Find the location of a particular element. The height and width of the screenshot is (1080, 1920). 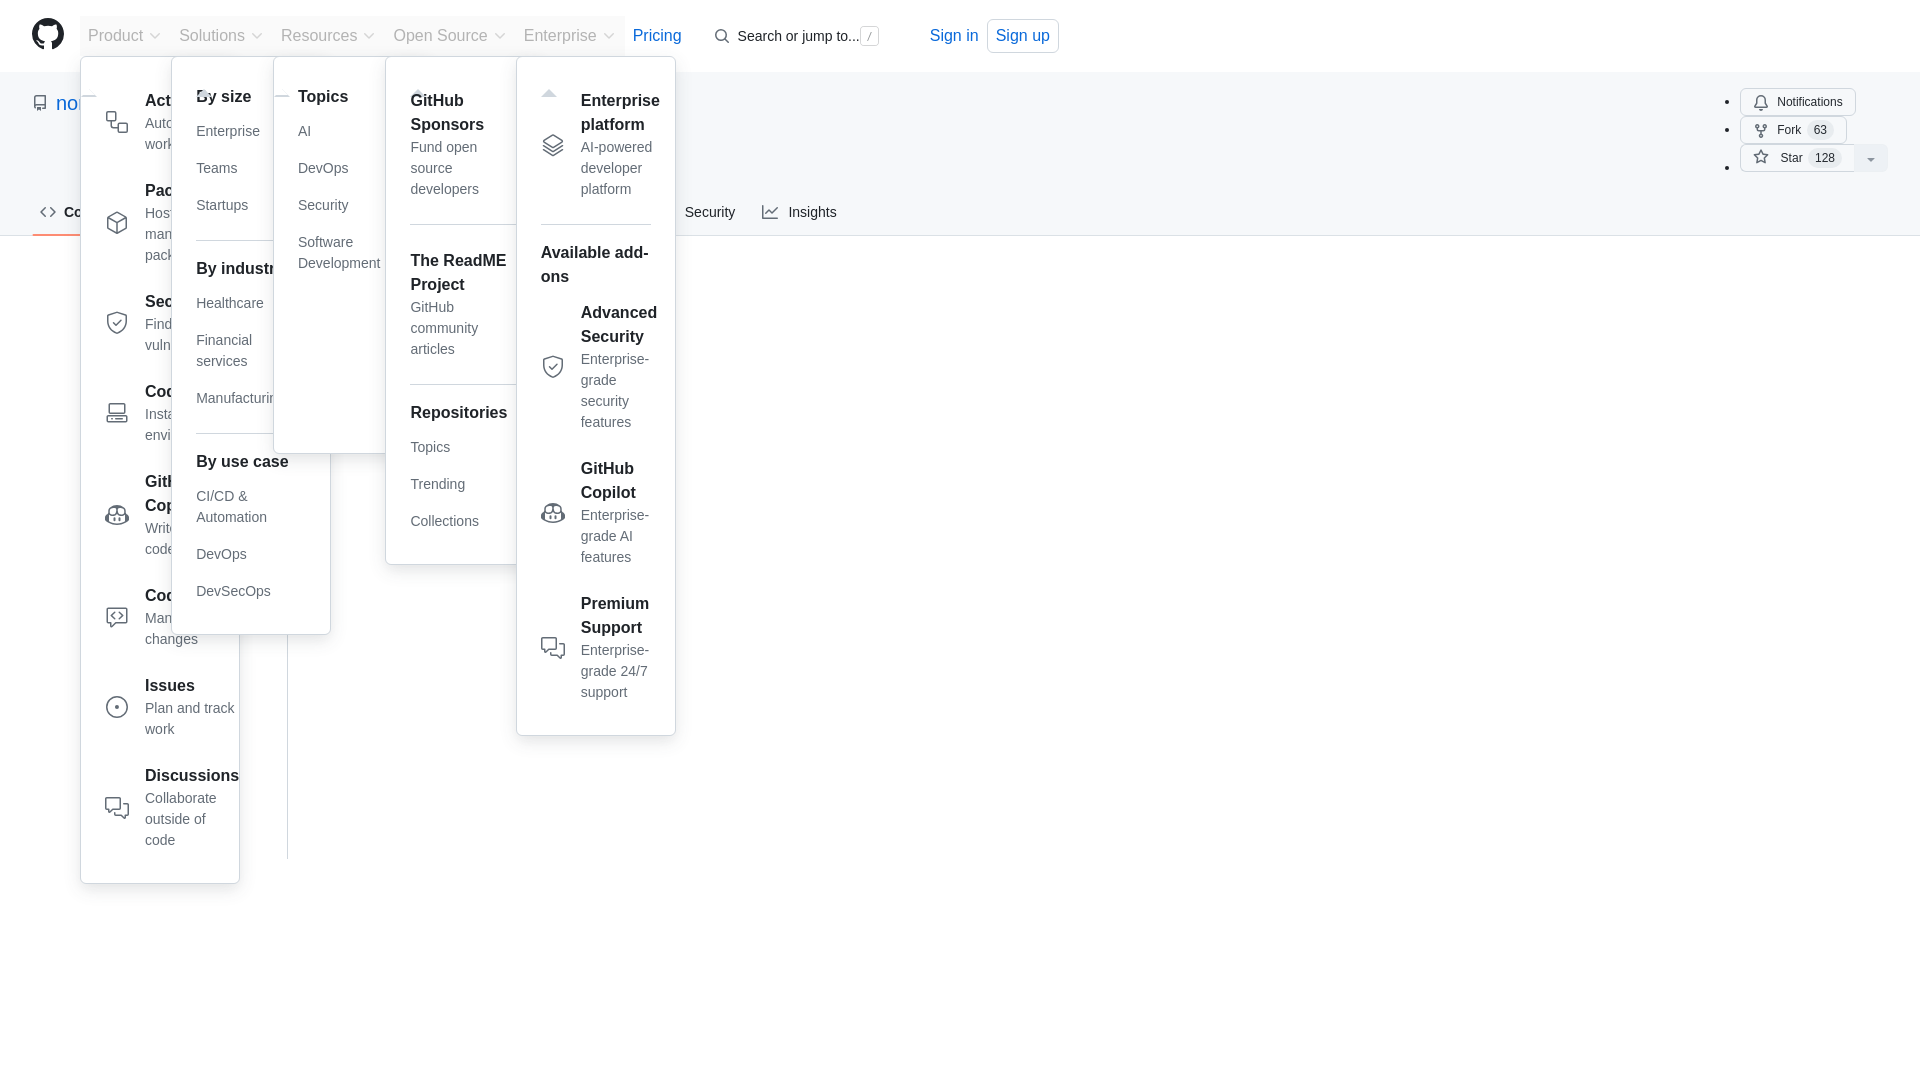

Customer Stories is located at coordinates (1820, 130).